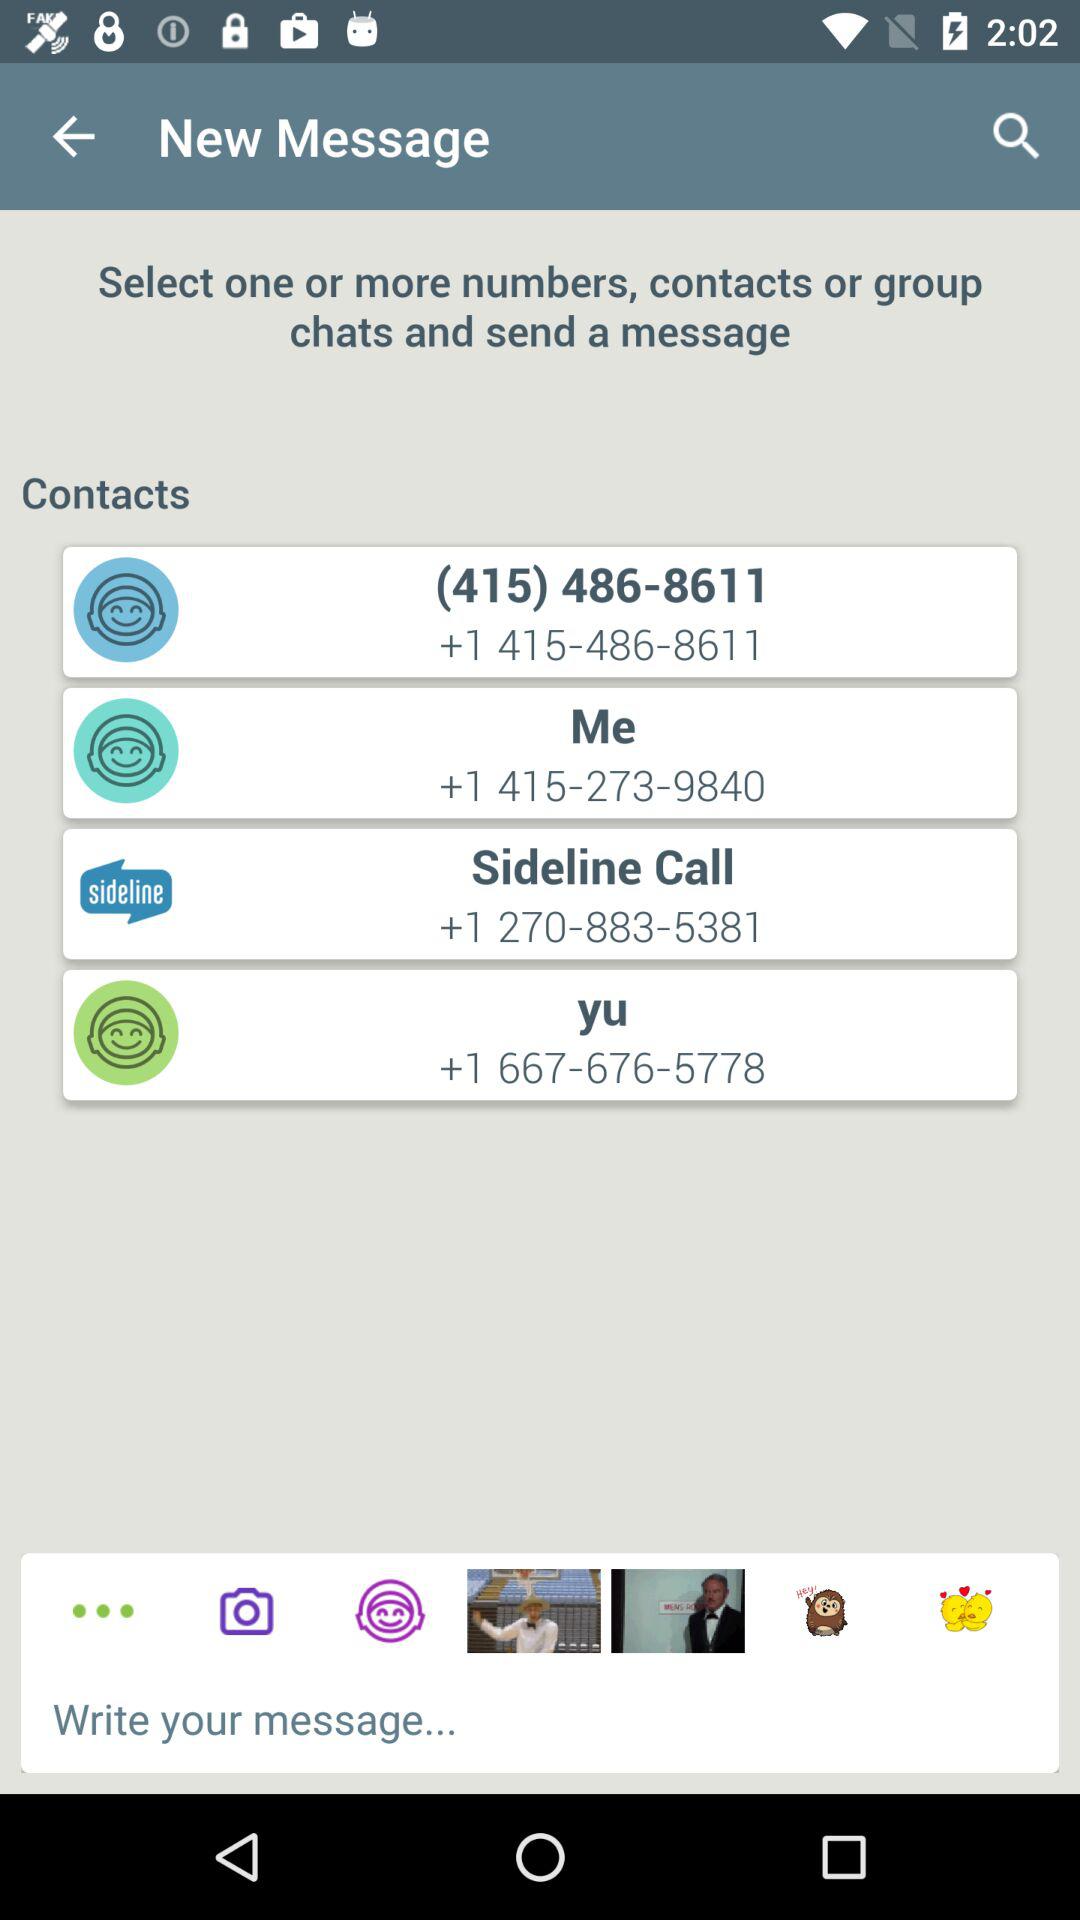  I want to click on open the icon above select one or icon, so click(1016, 136).